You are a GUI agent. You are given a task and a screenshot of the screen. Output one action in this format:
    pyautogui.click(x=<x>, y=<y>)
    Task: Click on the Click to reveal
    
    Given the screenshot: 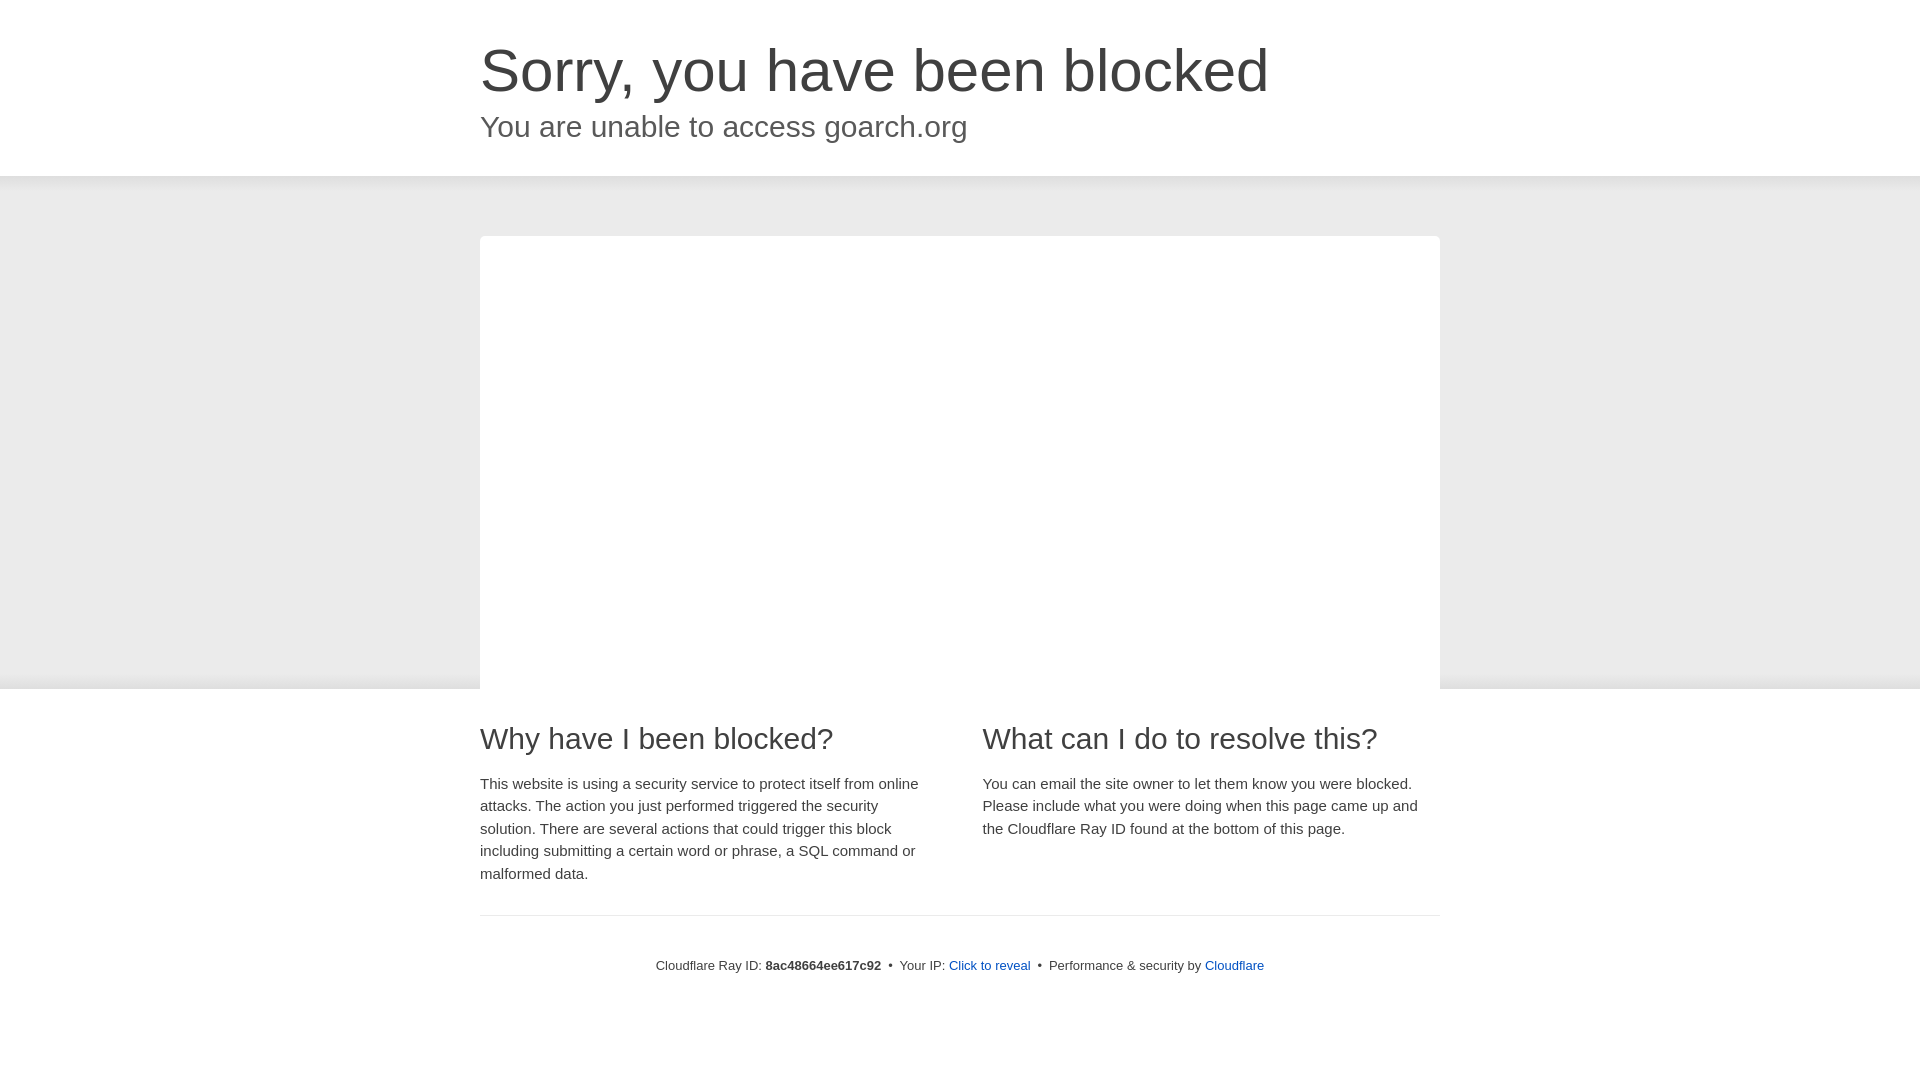 What is the action you would take?
    pyautogui.click(x=990, y=966)
    